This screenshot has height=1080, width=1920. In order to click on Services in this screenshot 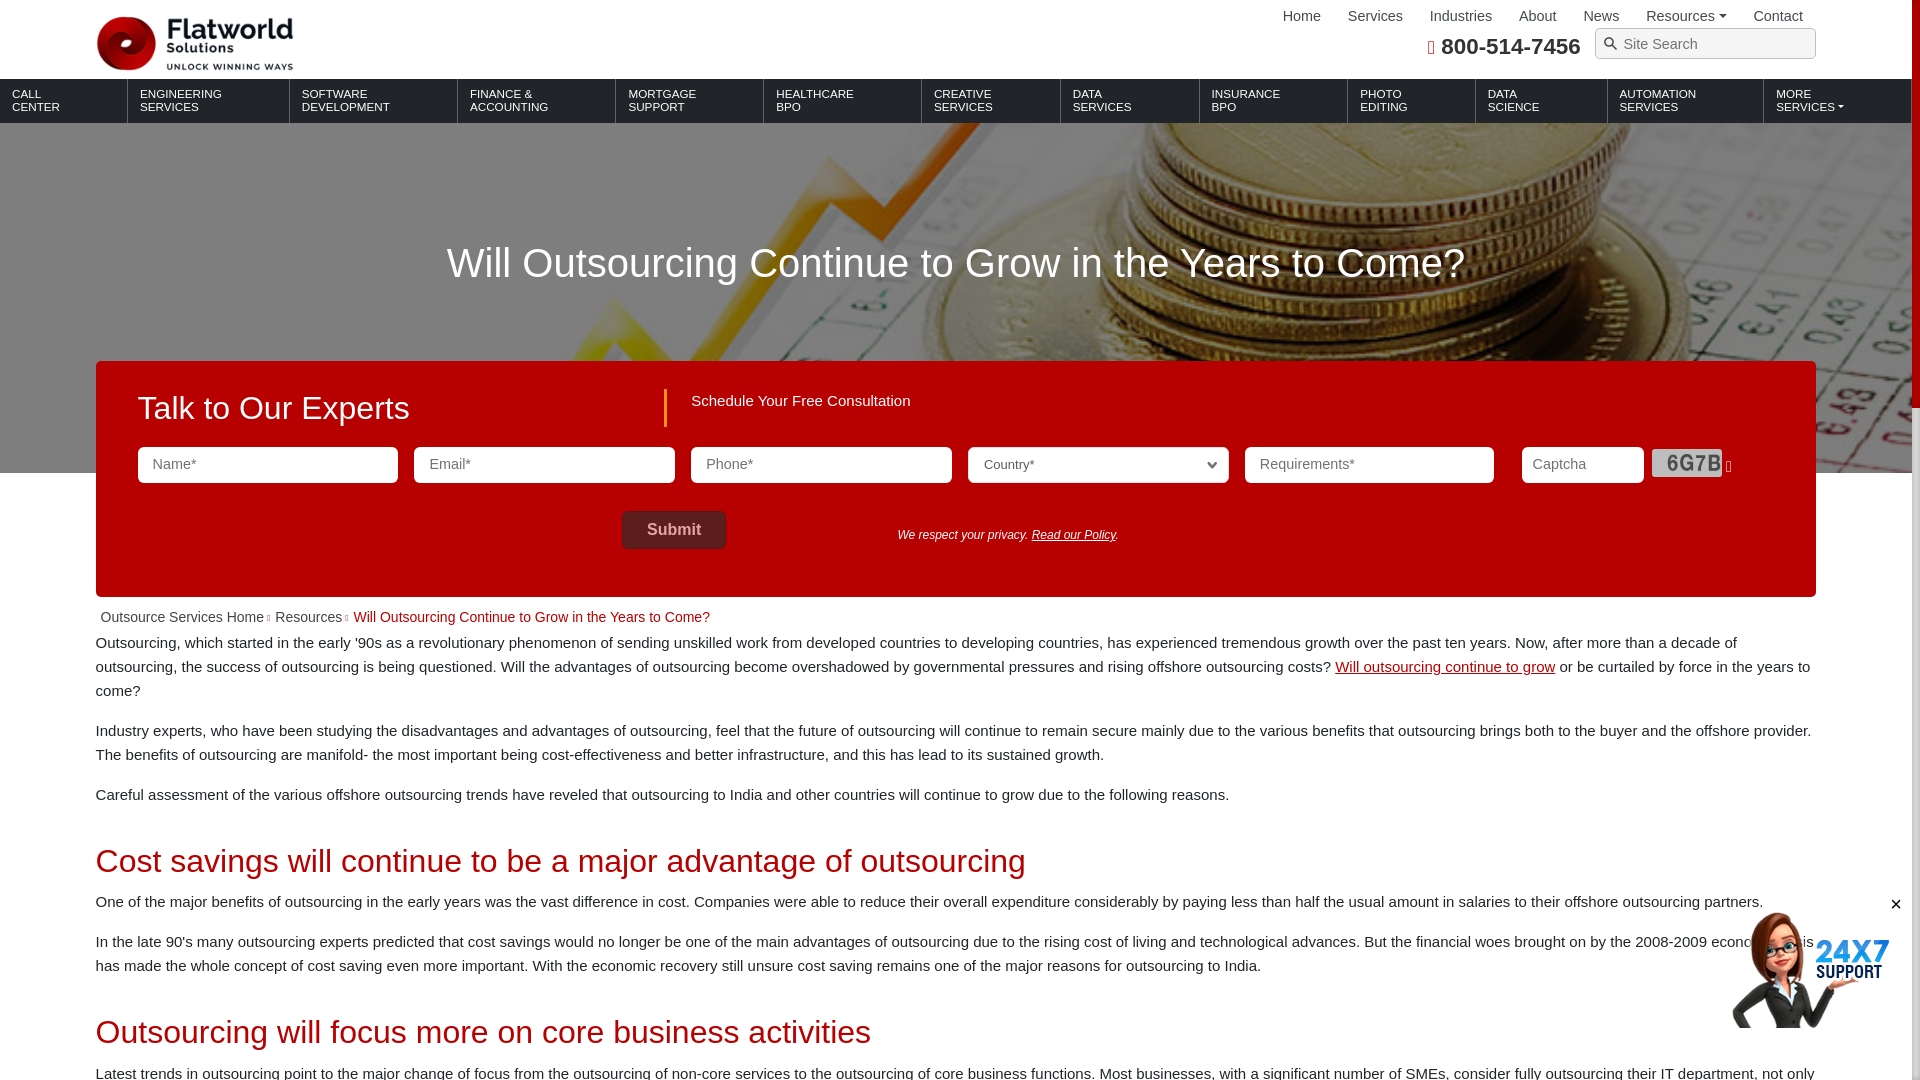, I will do `click(1374, 16)`.